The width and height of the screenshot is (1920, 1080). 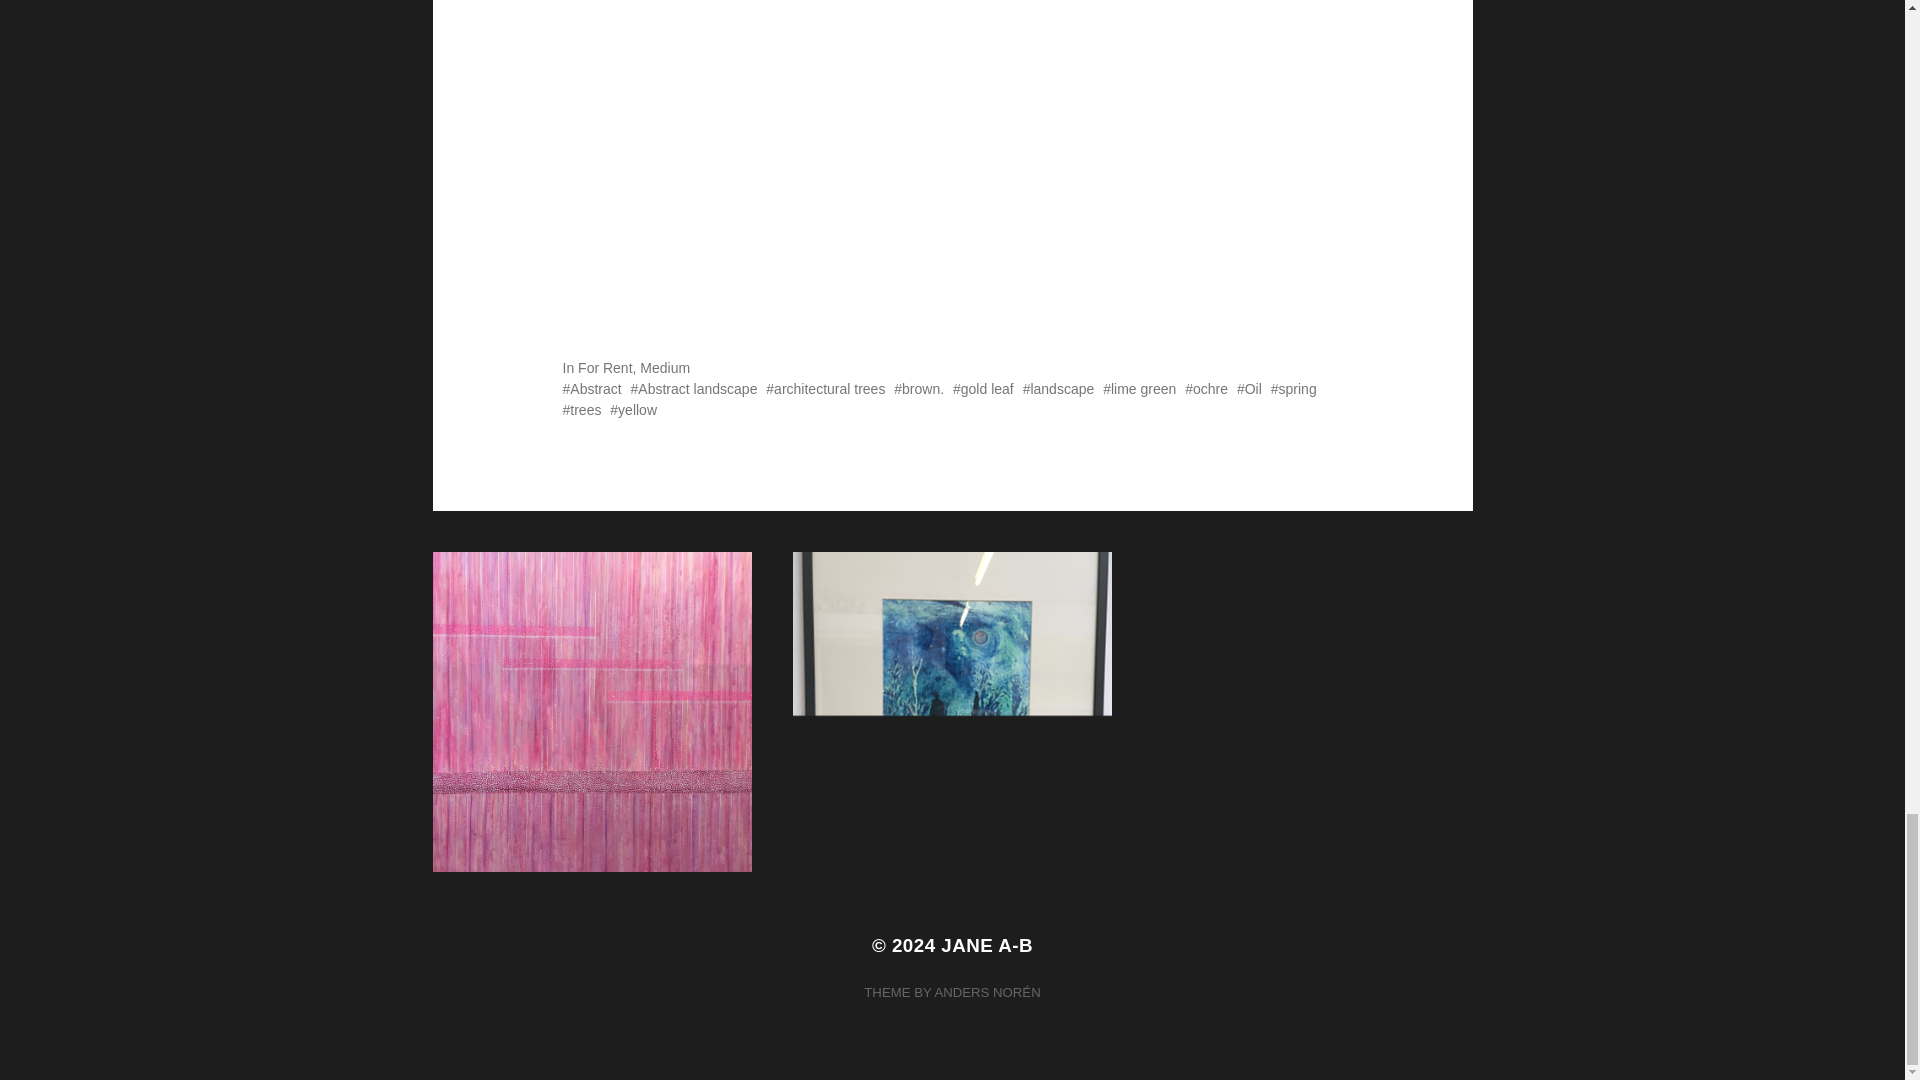 What do you see at coordinates (1138, 389) in the screenshot?
I see `lime green` at bounding box center [1138, 389].